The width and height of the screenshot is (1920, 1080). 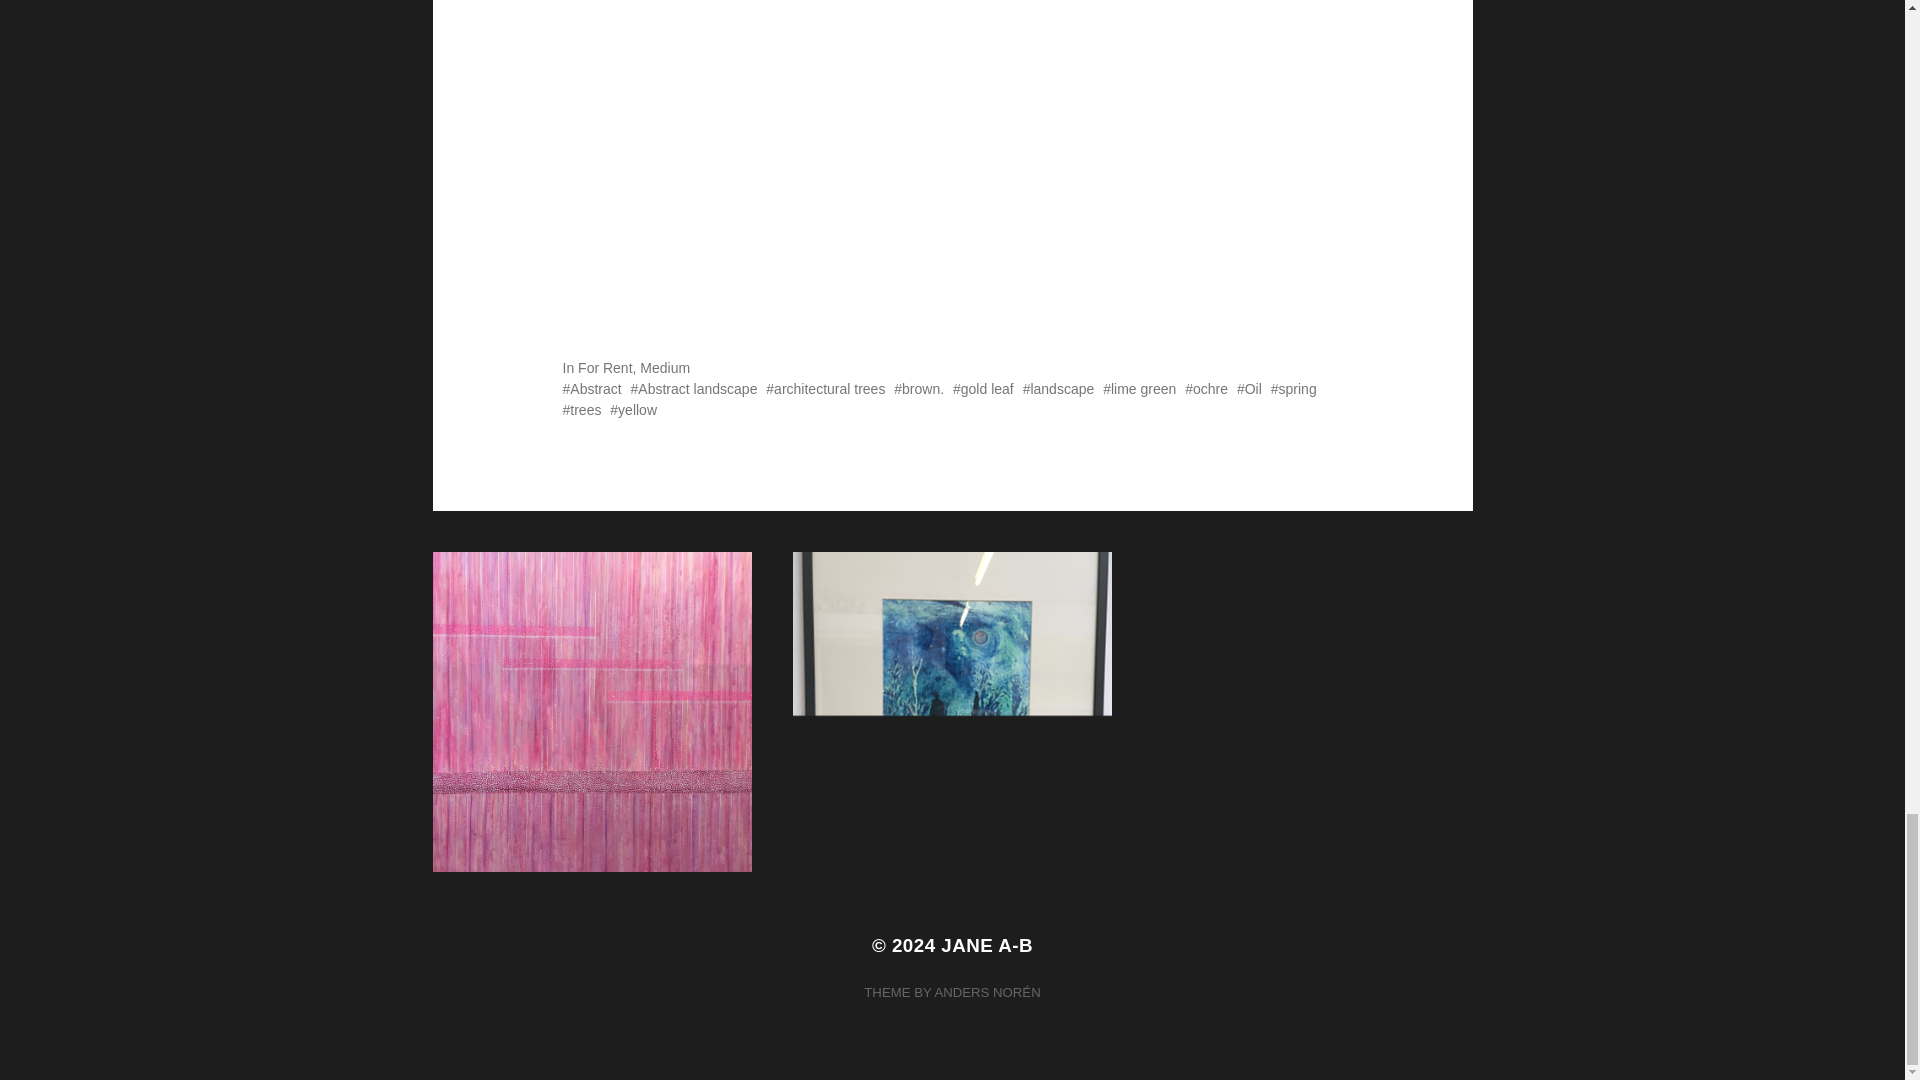 What do you see at coordinates (1138, 389) in the screenshot?
I see `lime green` at bounding box center [1138, 389].